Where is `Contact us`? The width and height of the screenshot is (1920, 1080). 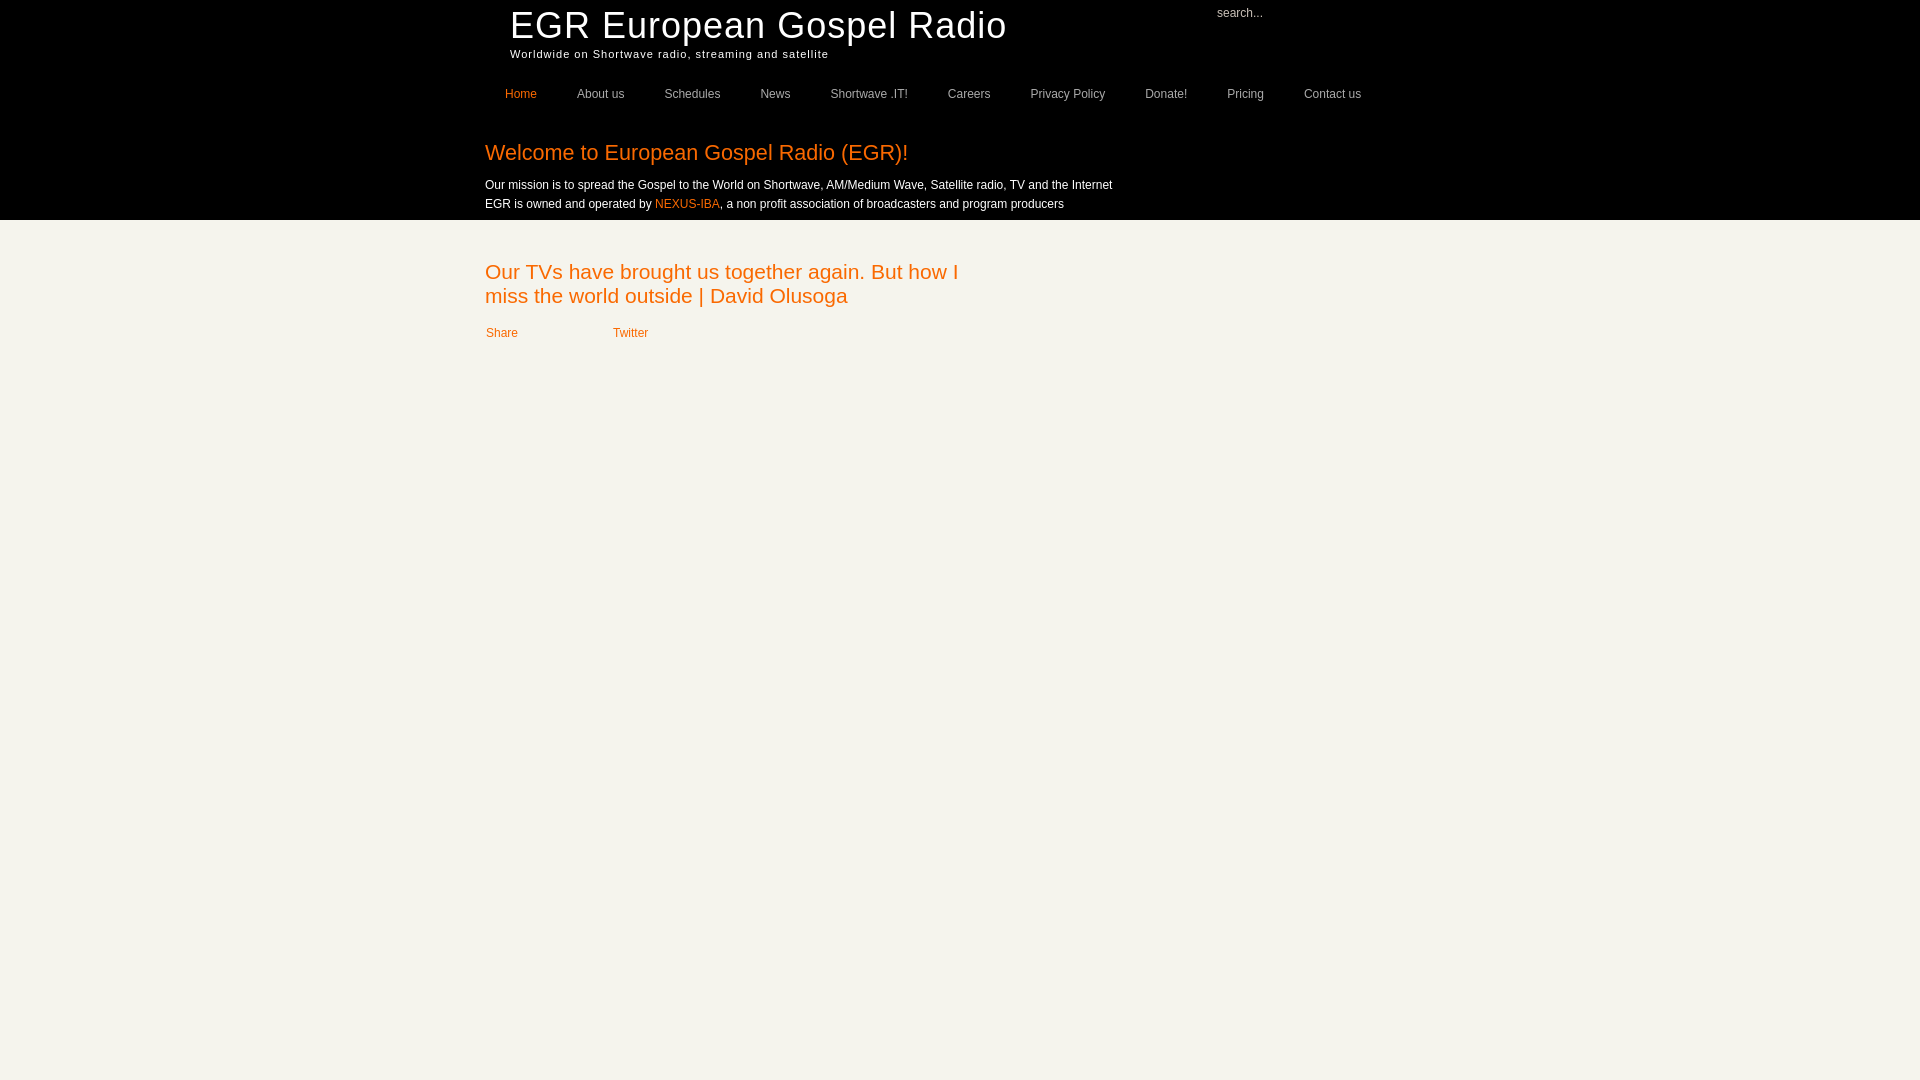
Contact us is located at coordinates (1332, 92).